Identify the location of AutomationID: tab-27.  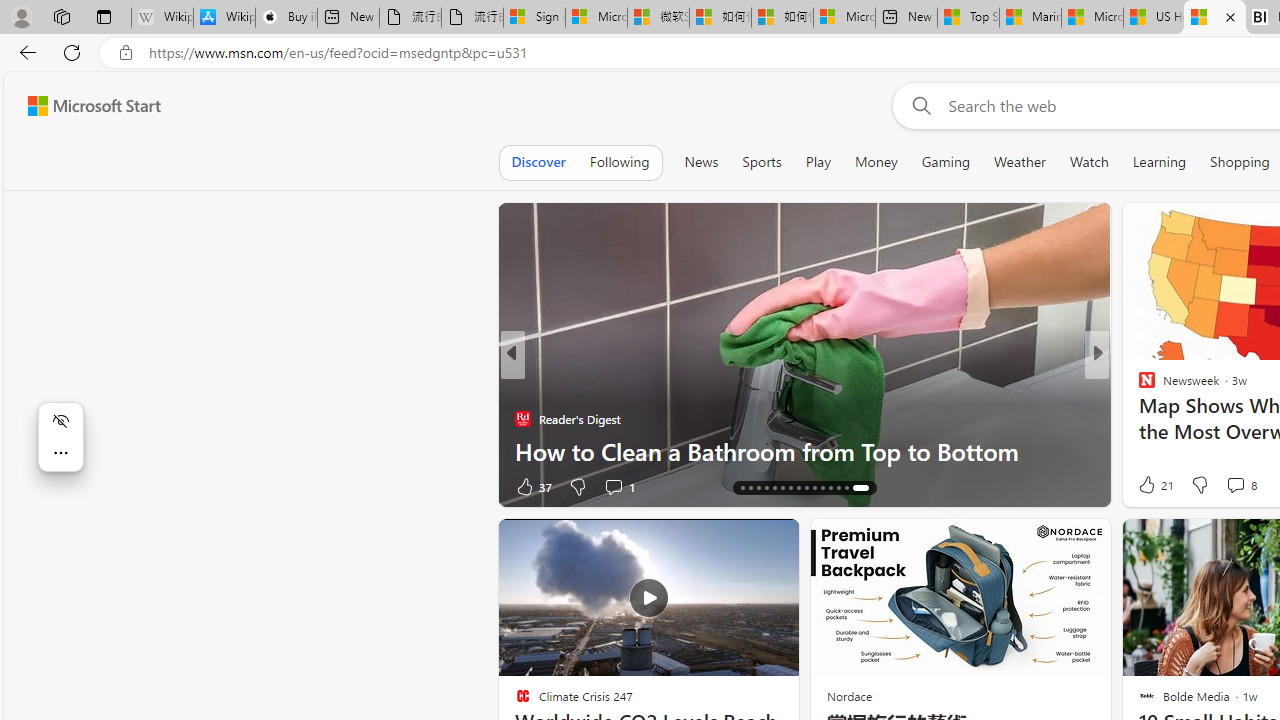
(842, 488).